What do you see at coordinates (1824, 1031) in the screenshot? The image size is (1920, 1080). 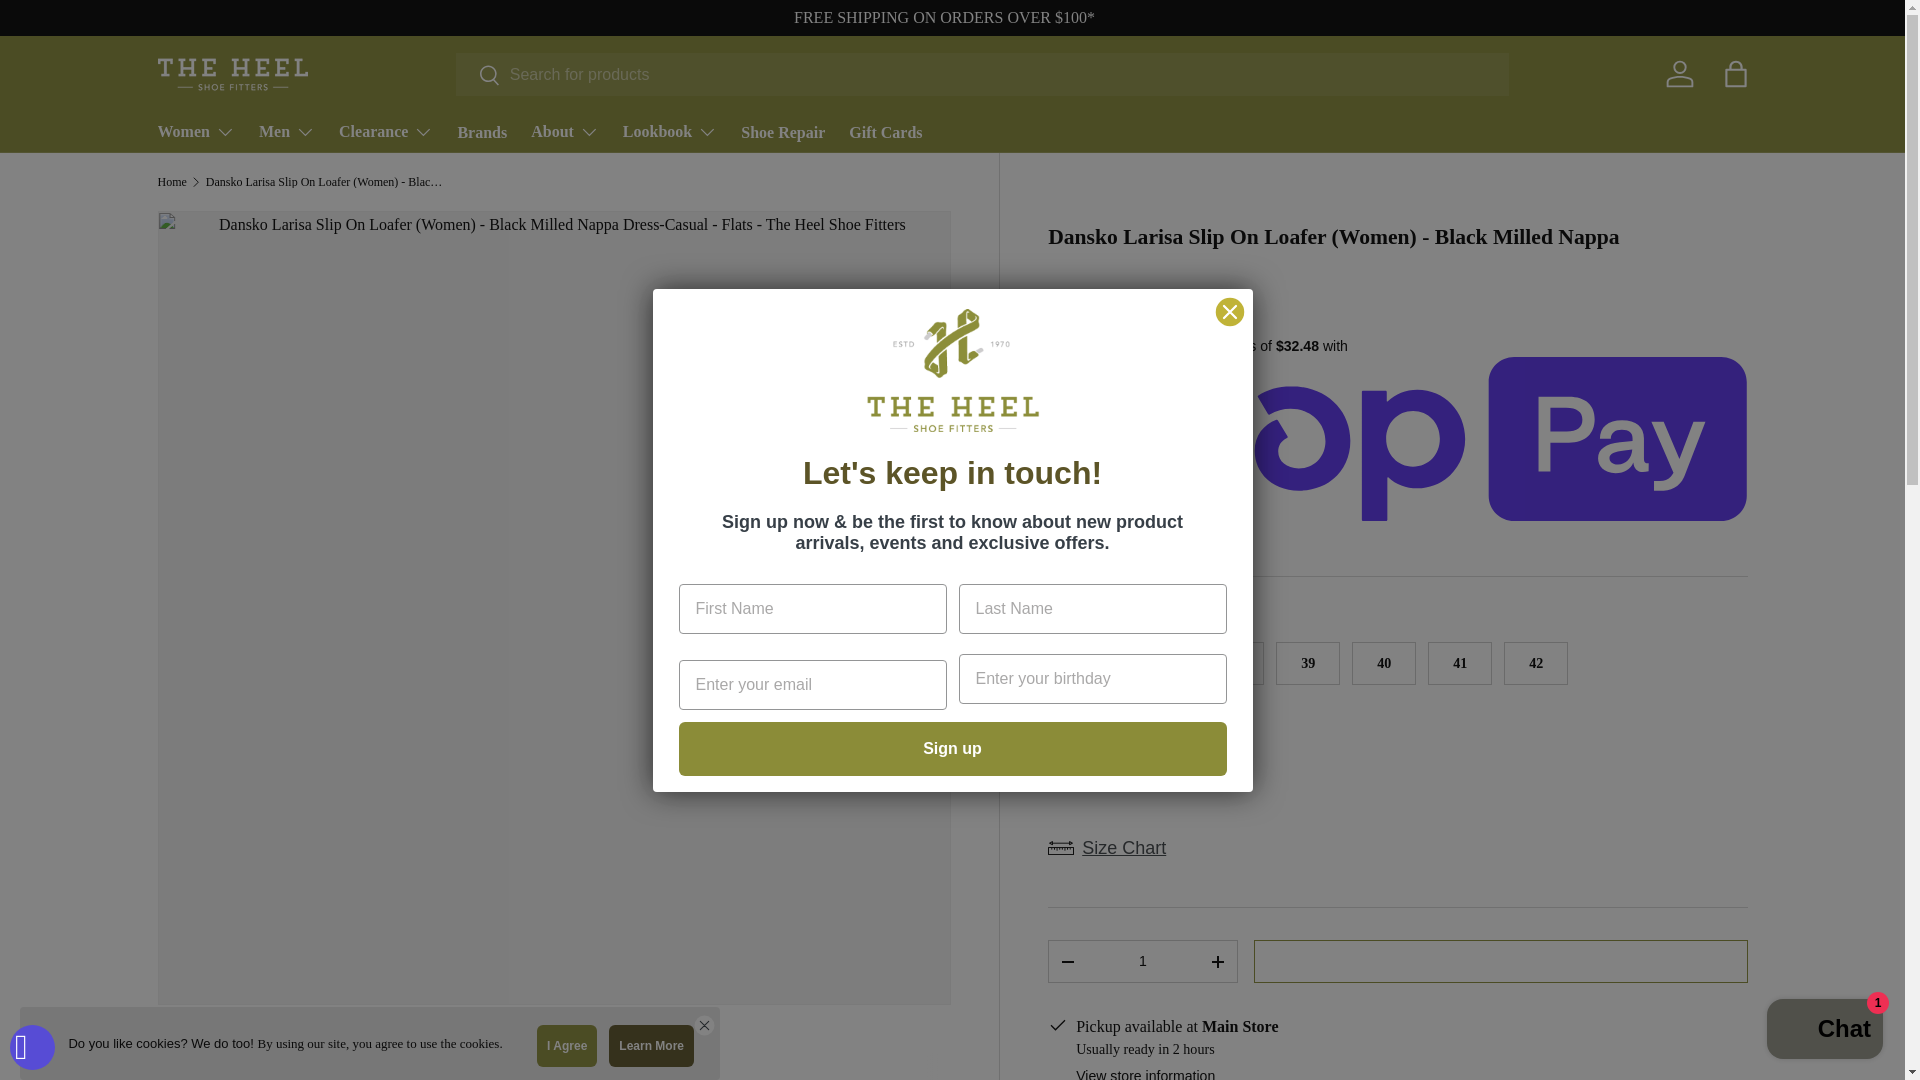 I see `Shopify online store chat` at bounding box center [1824, 1031].